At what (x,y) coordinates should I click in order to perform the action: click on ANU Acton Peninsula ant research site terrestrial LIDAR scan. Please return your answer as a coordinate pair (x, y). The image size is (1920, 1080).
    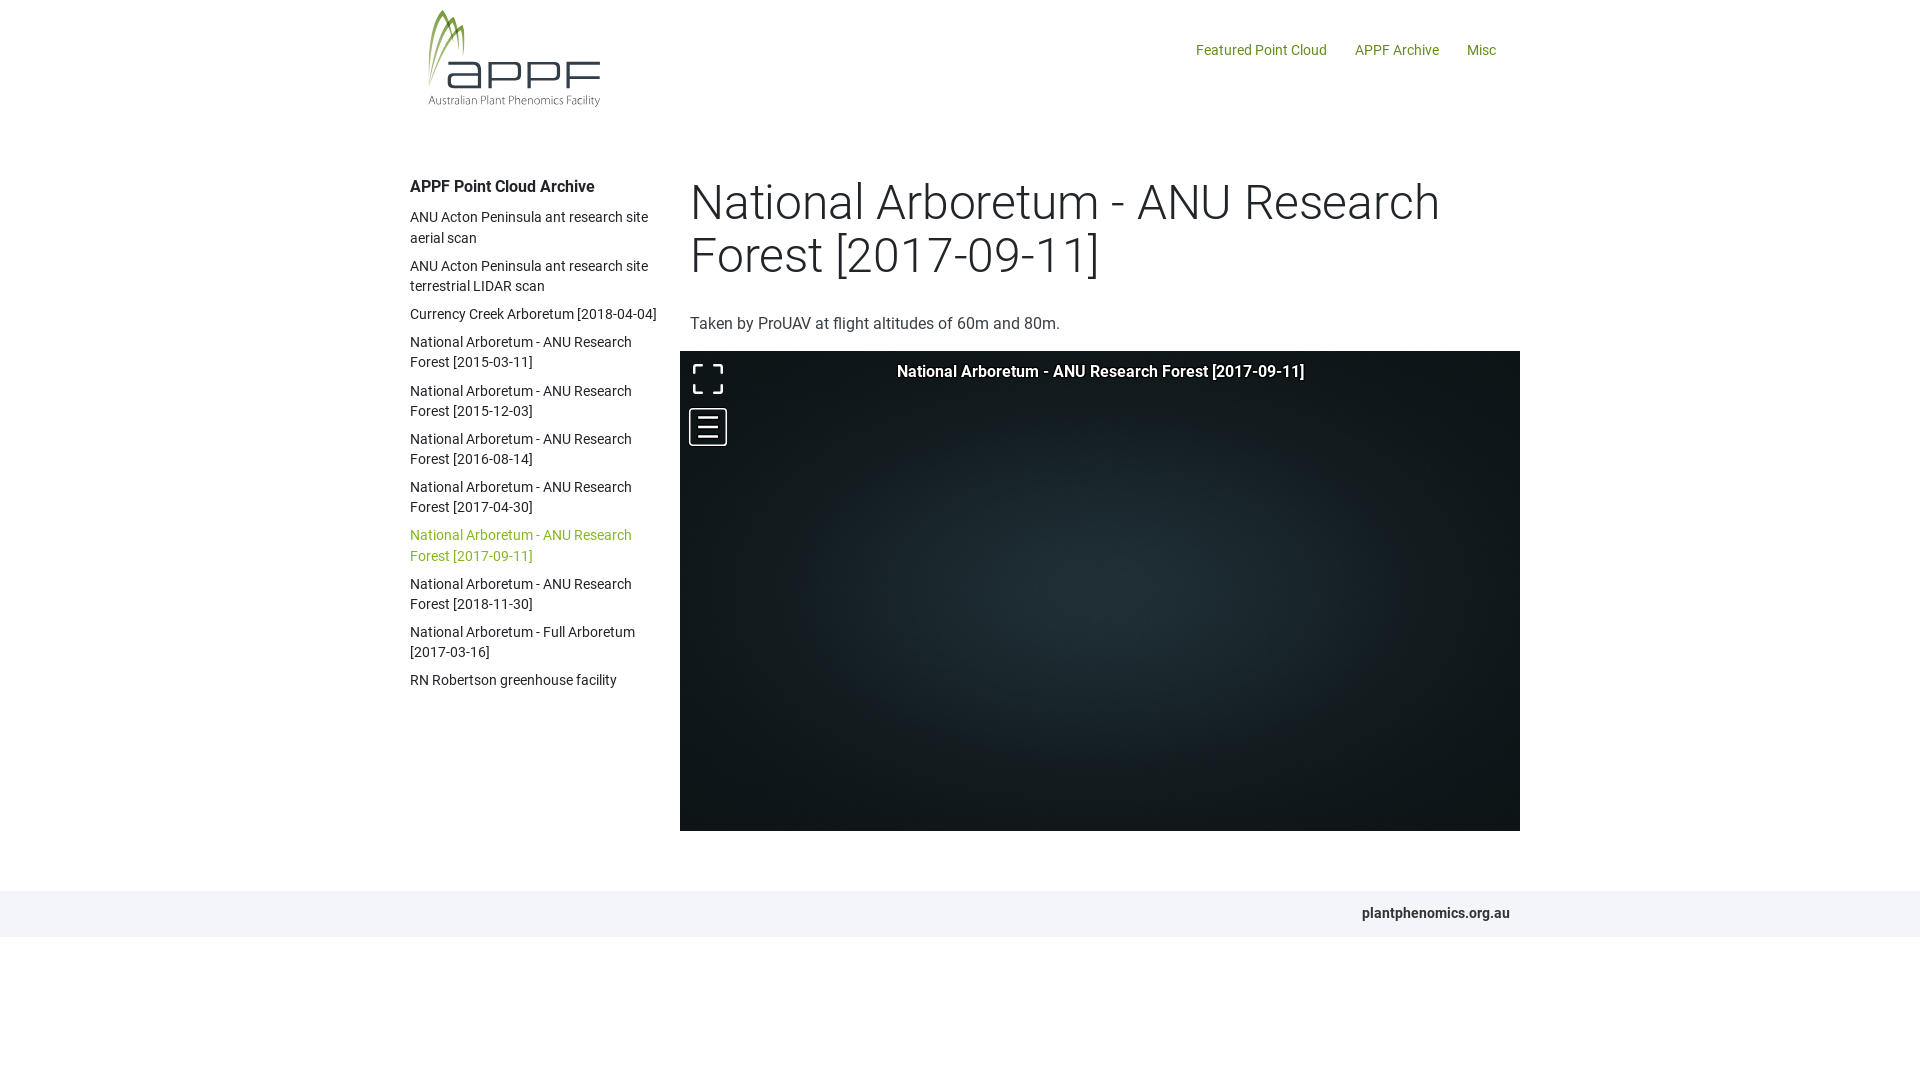
    Looking at the image, I should click on (529, 276).